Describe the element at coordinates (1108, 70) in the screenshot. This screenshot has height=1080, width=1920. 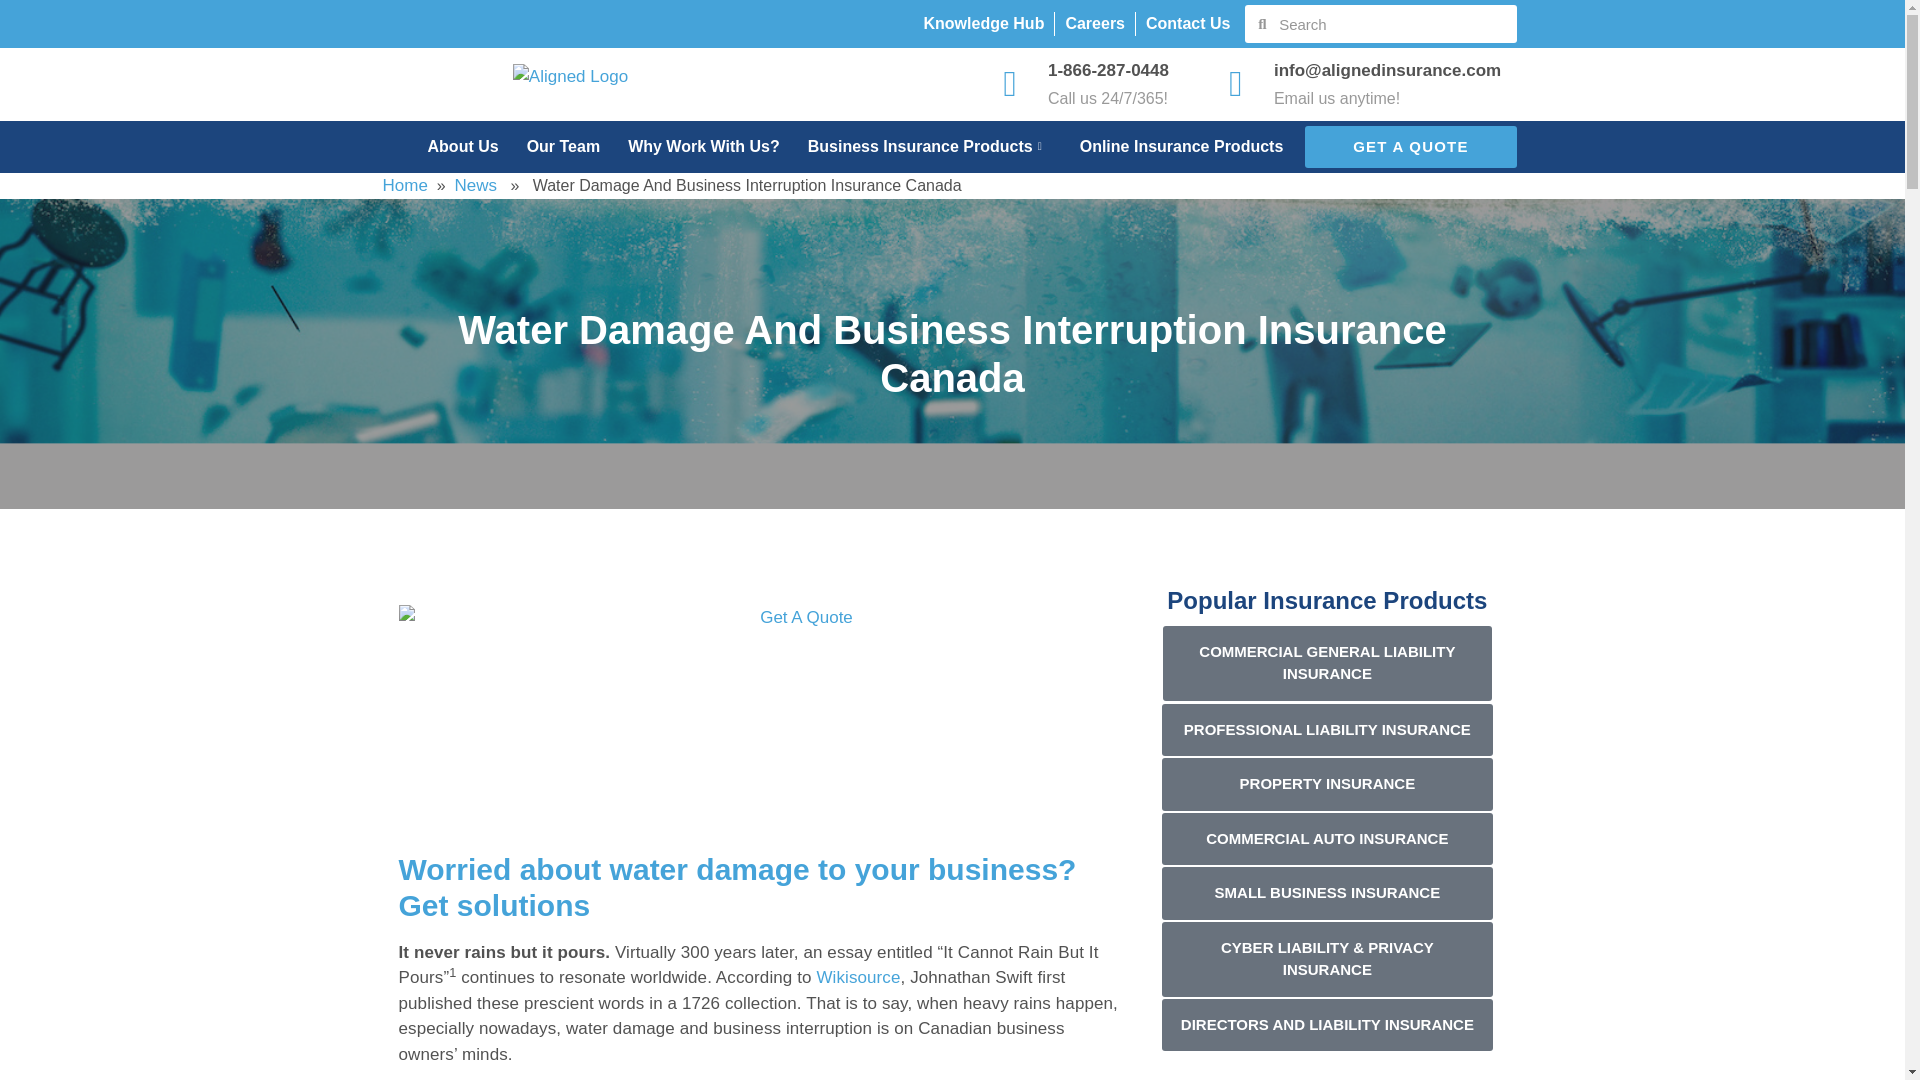
I see `1-866-287-0448` at that location.